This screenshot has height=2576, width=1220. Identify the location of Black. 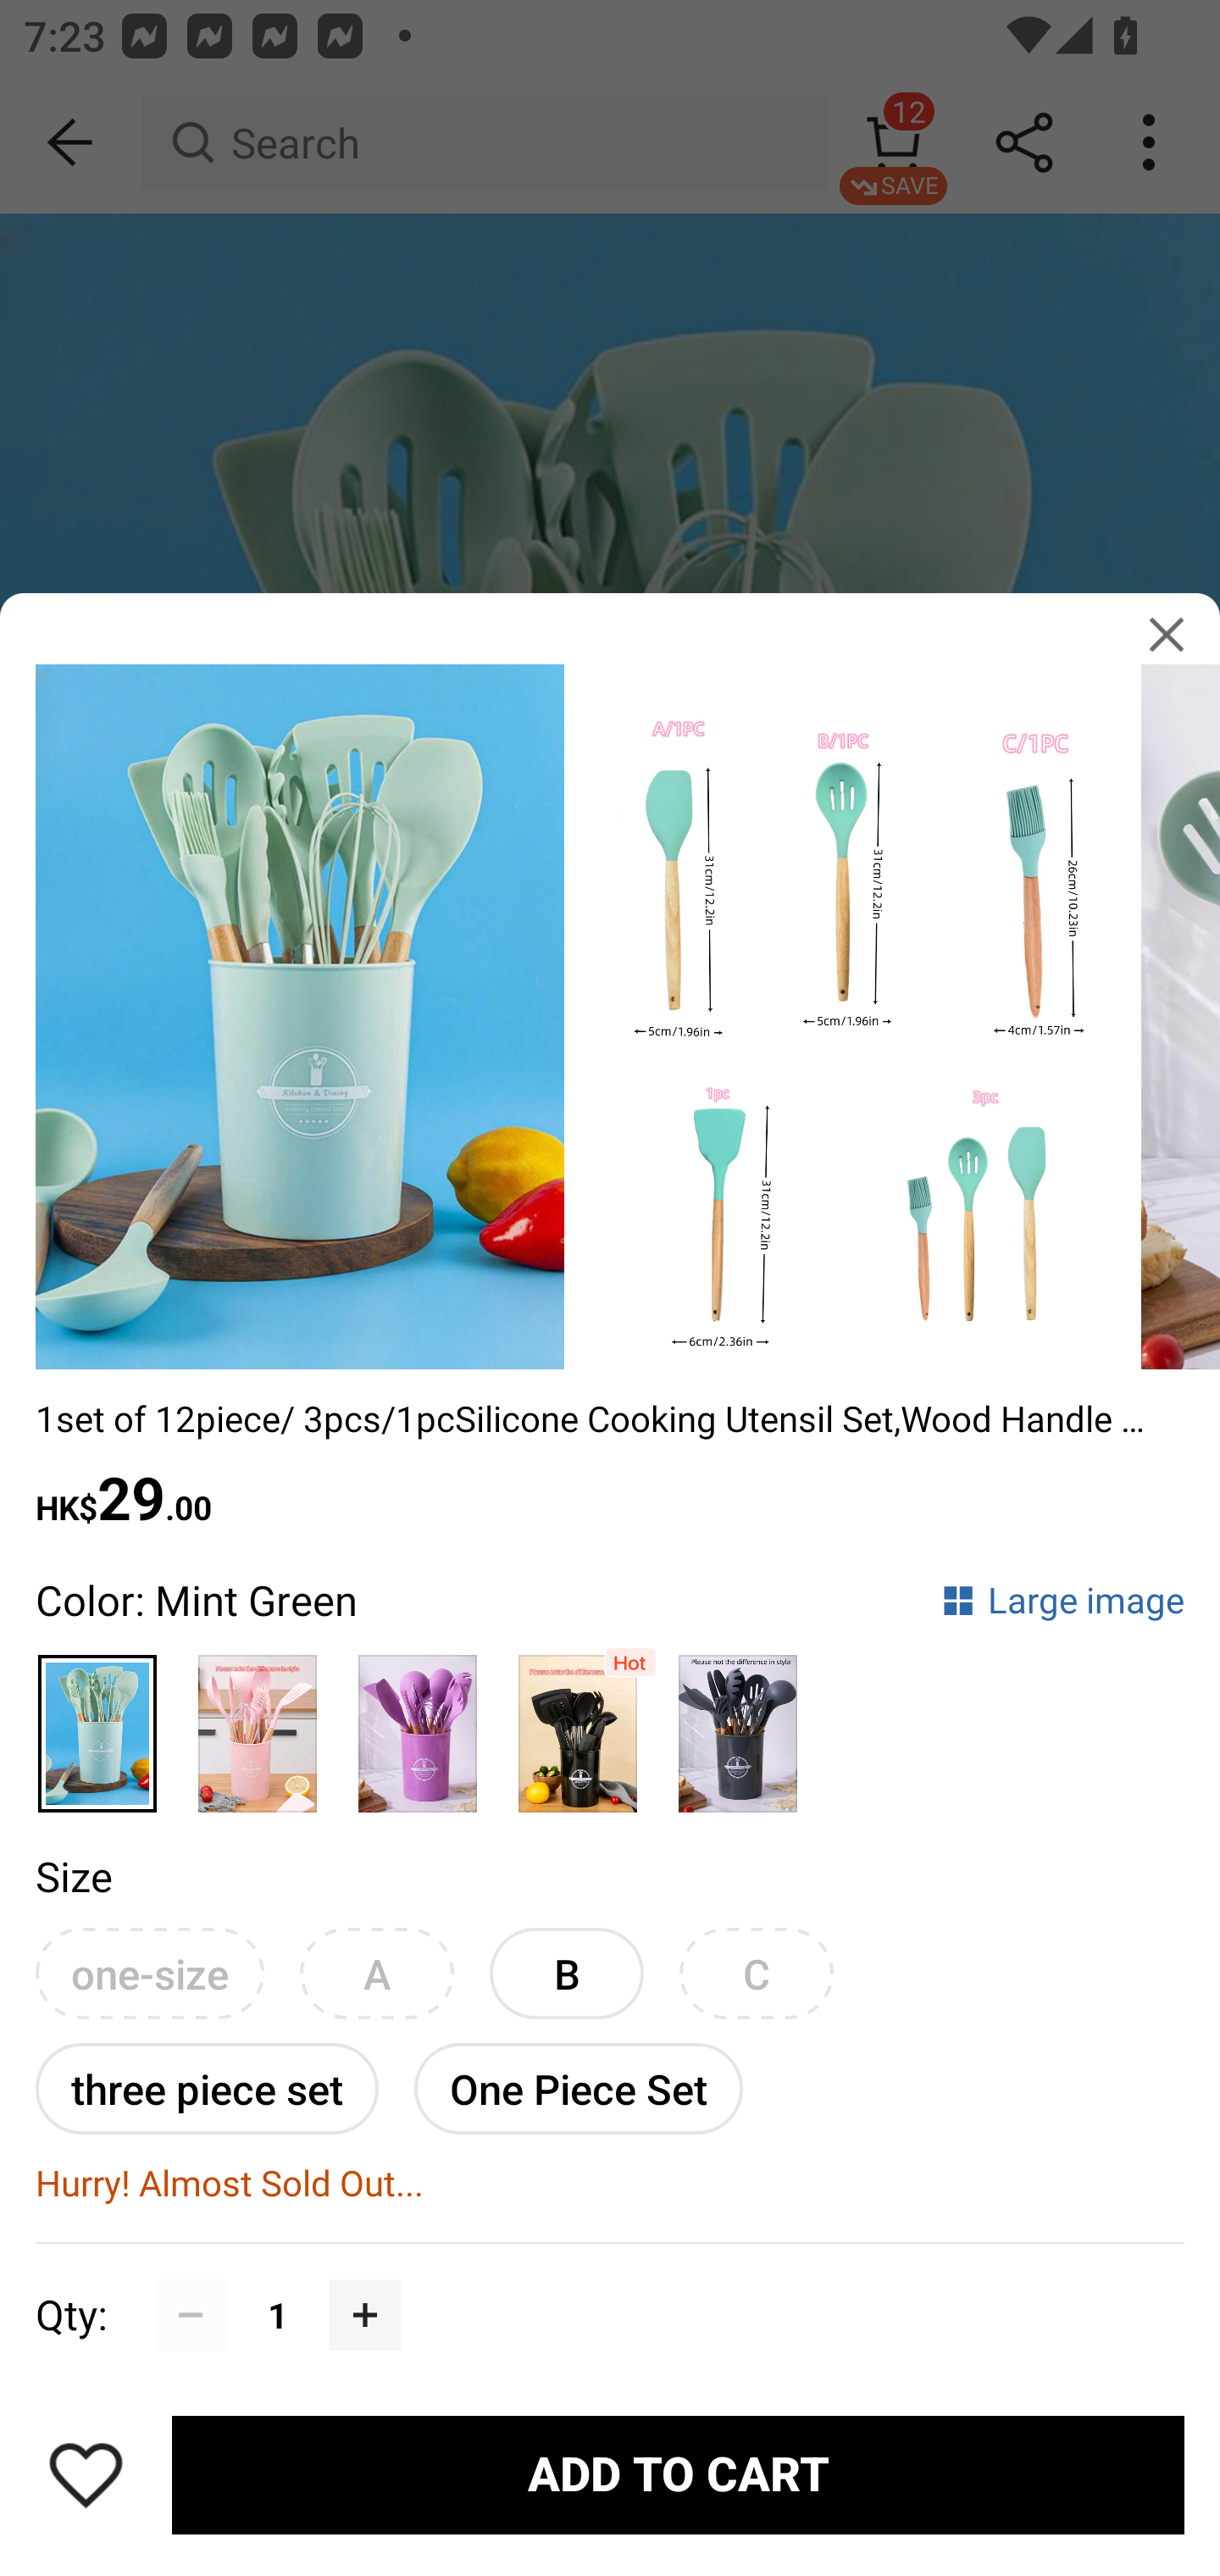
(578, 1720).